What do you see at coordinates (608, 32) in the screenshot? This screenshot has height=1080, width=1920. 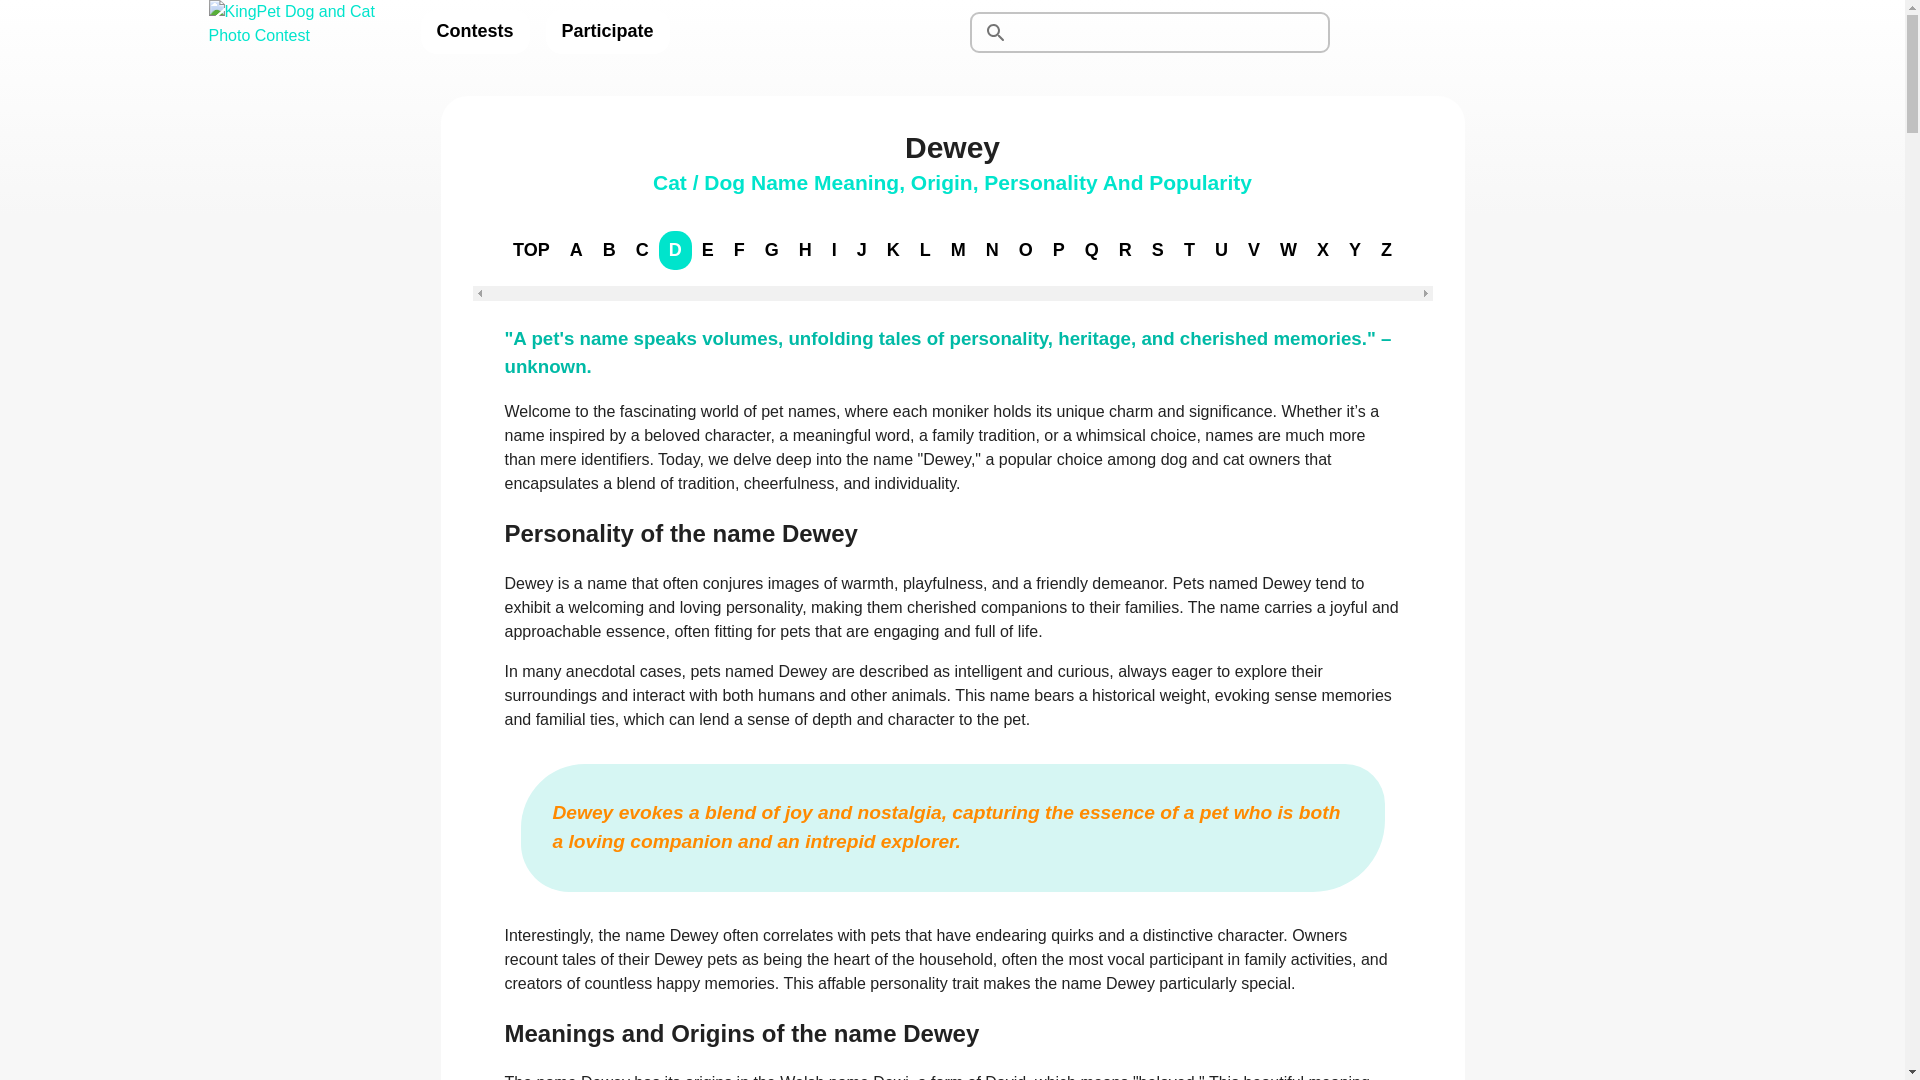 I see `Participate` at bounding box center [608, 32].